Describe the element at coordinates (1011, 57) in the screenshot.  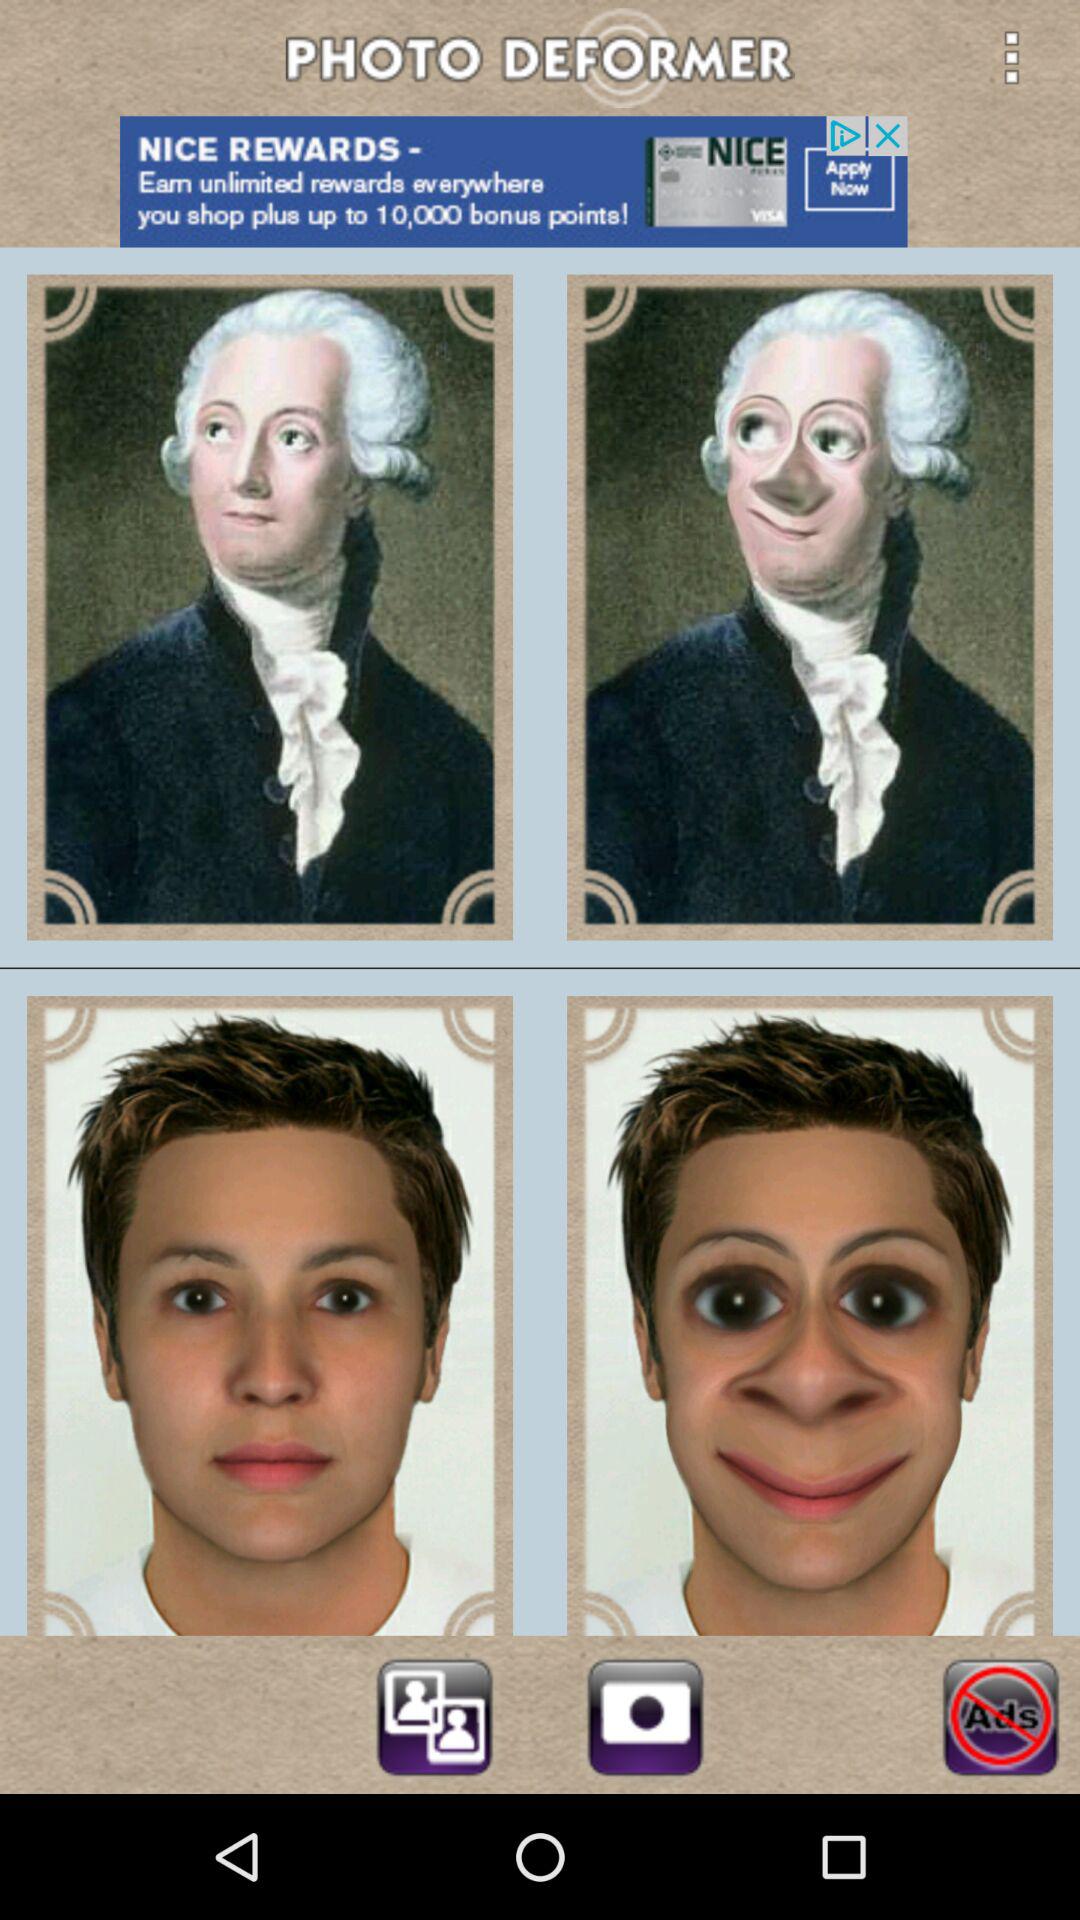
I see `menu button` at that location.